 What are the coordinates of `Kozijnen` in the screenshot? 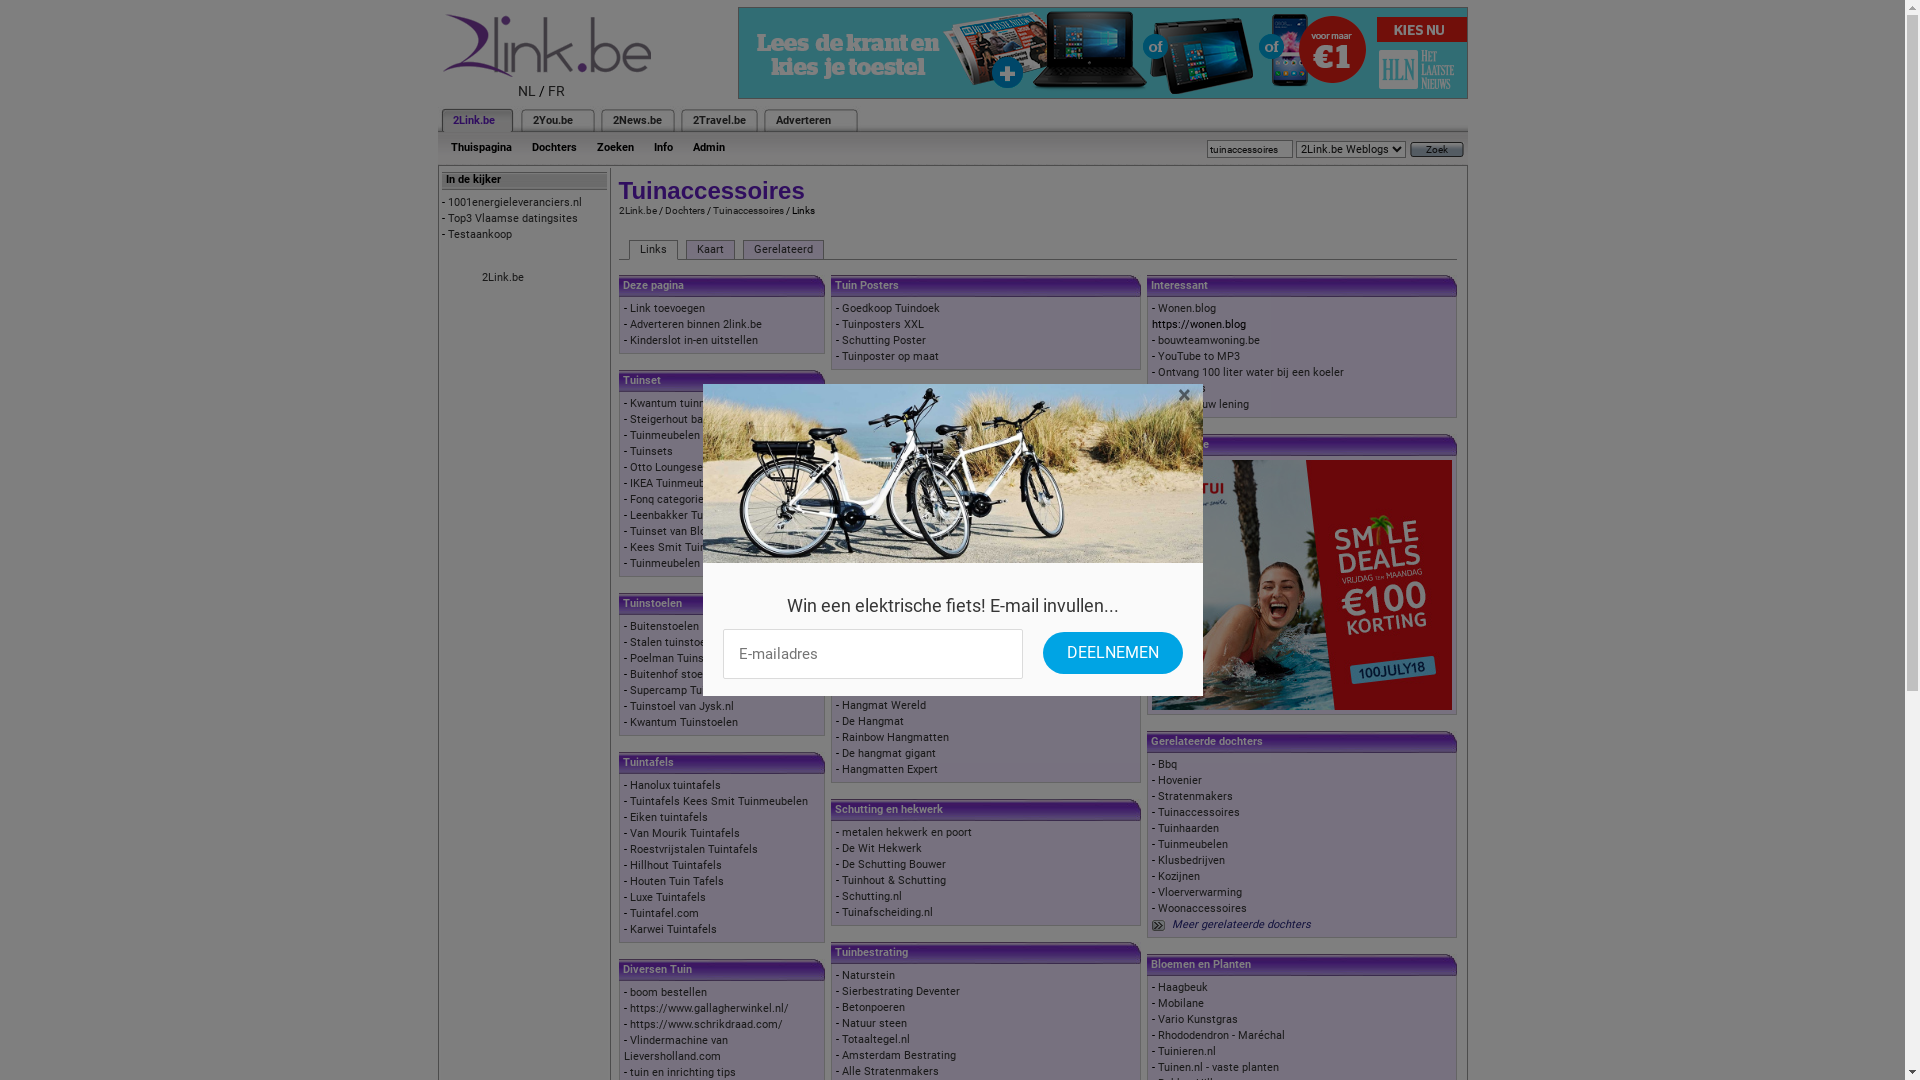 It's located at (1179, 876).